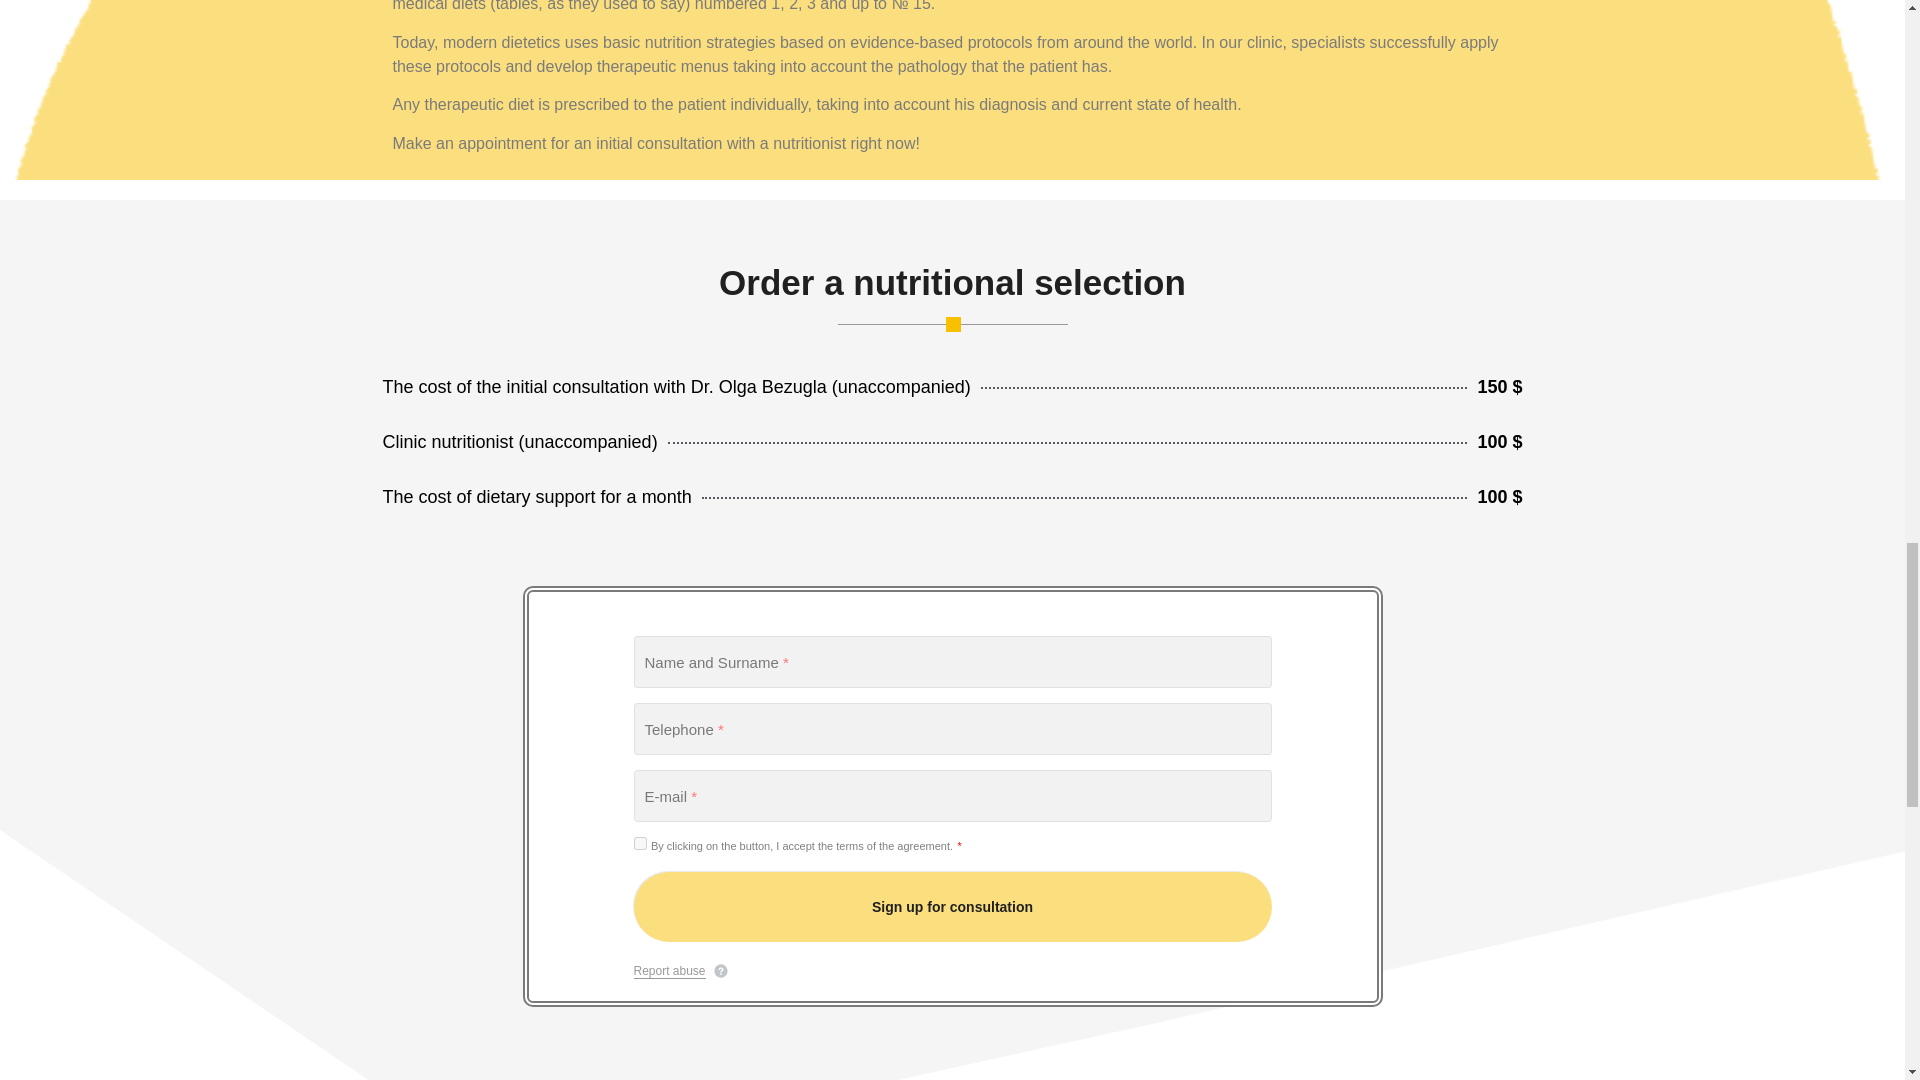 This screenshot has width=1920, height=1080. What do you see at coordinates (640, 843) in the screenshot?
I see `on` at bounding box center [640, 843].